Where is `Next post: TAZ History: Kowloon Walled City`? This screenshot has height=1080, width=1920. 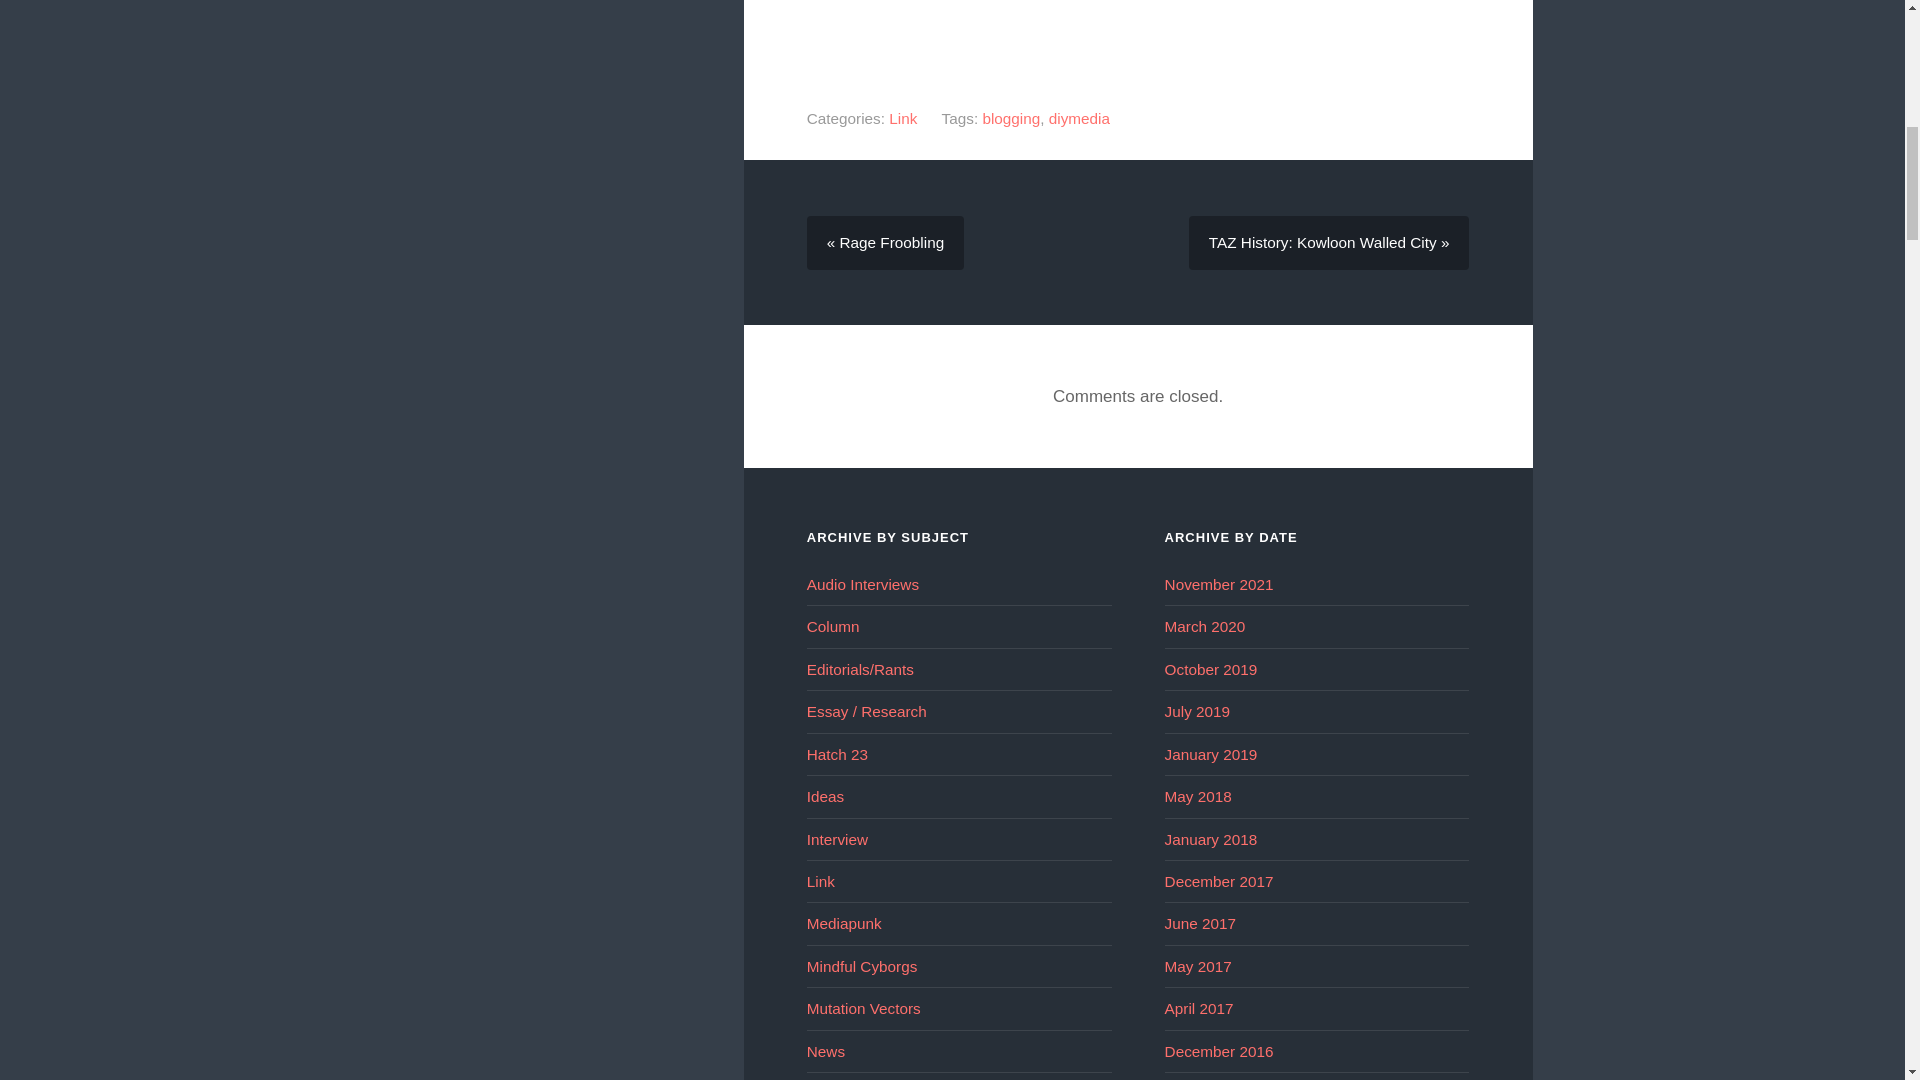
Next post: TAZ History: Kowloon Walled City is located at coordinates (1329, 243).